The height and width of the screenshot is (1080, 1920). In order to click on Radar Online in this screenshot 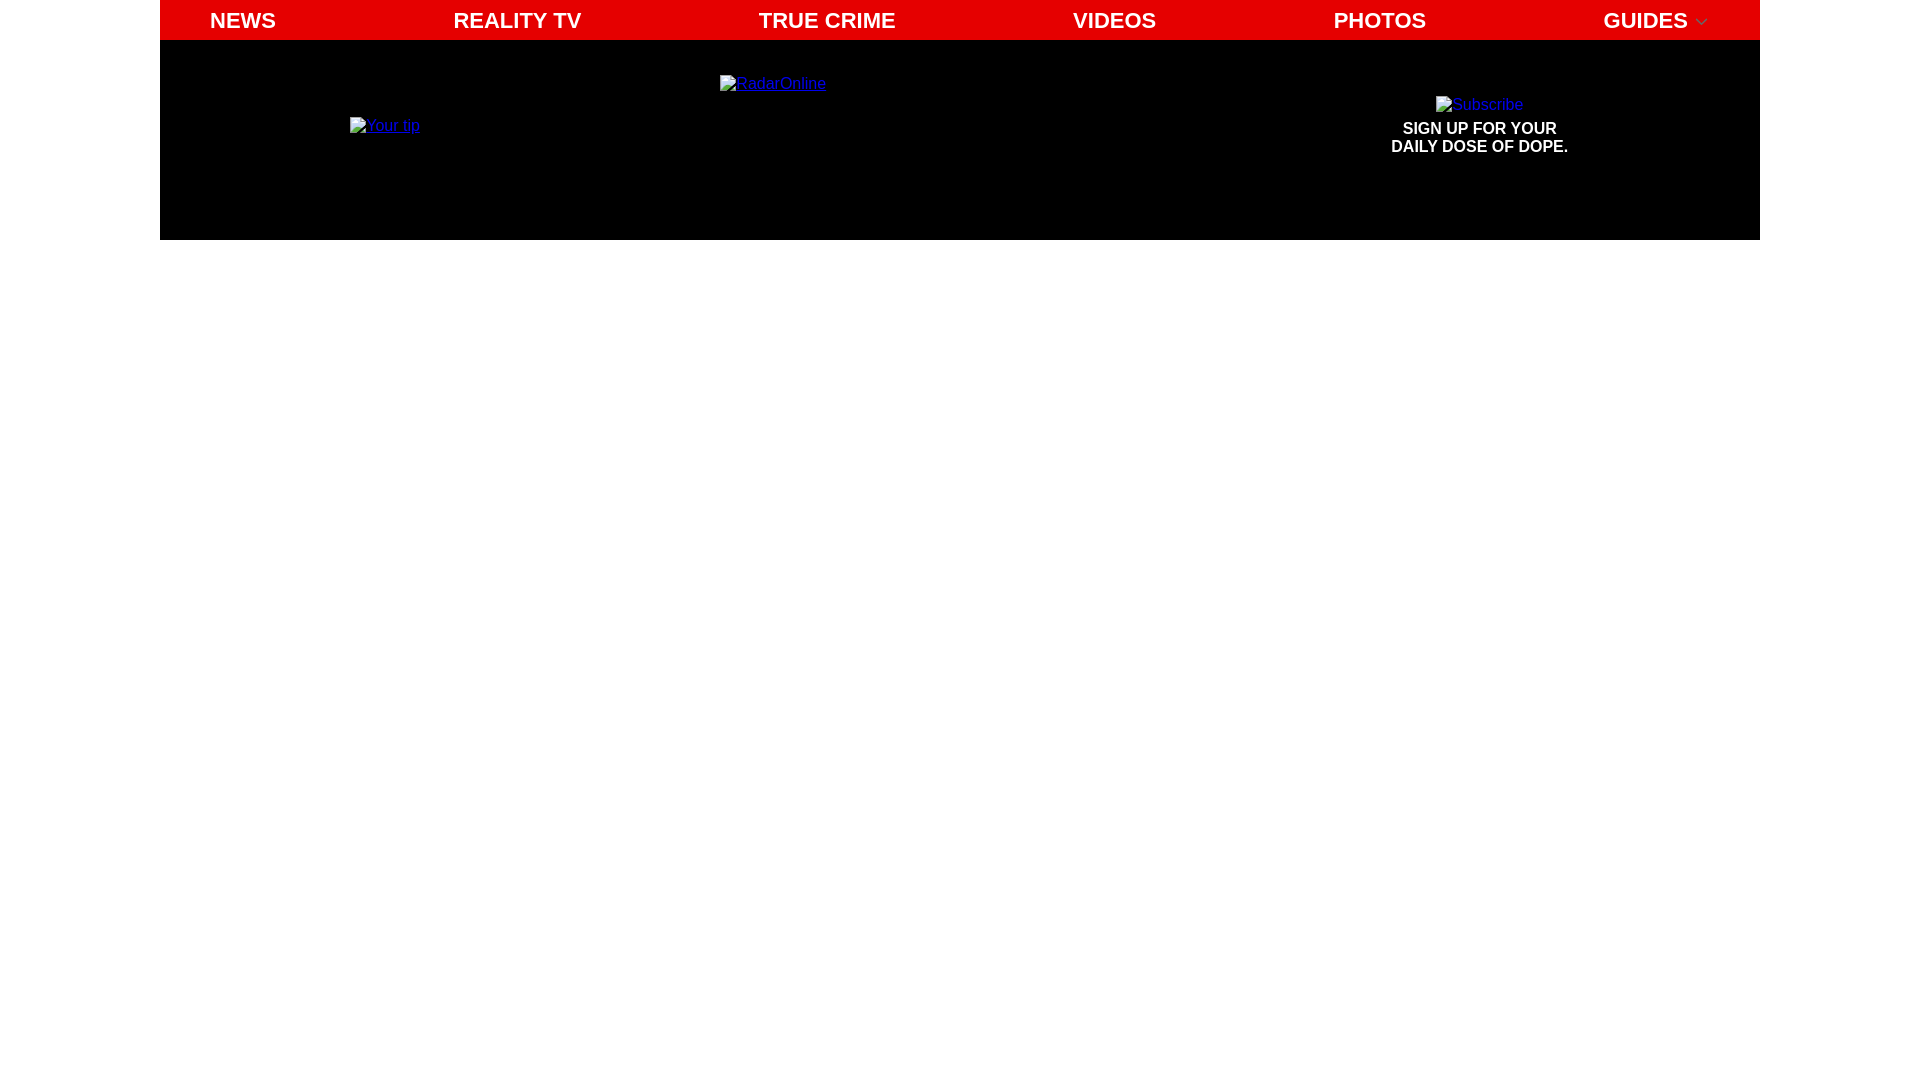, I will do `click(904, 126)`.